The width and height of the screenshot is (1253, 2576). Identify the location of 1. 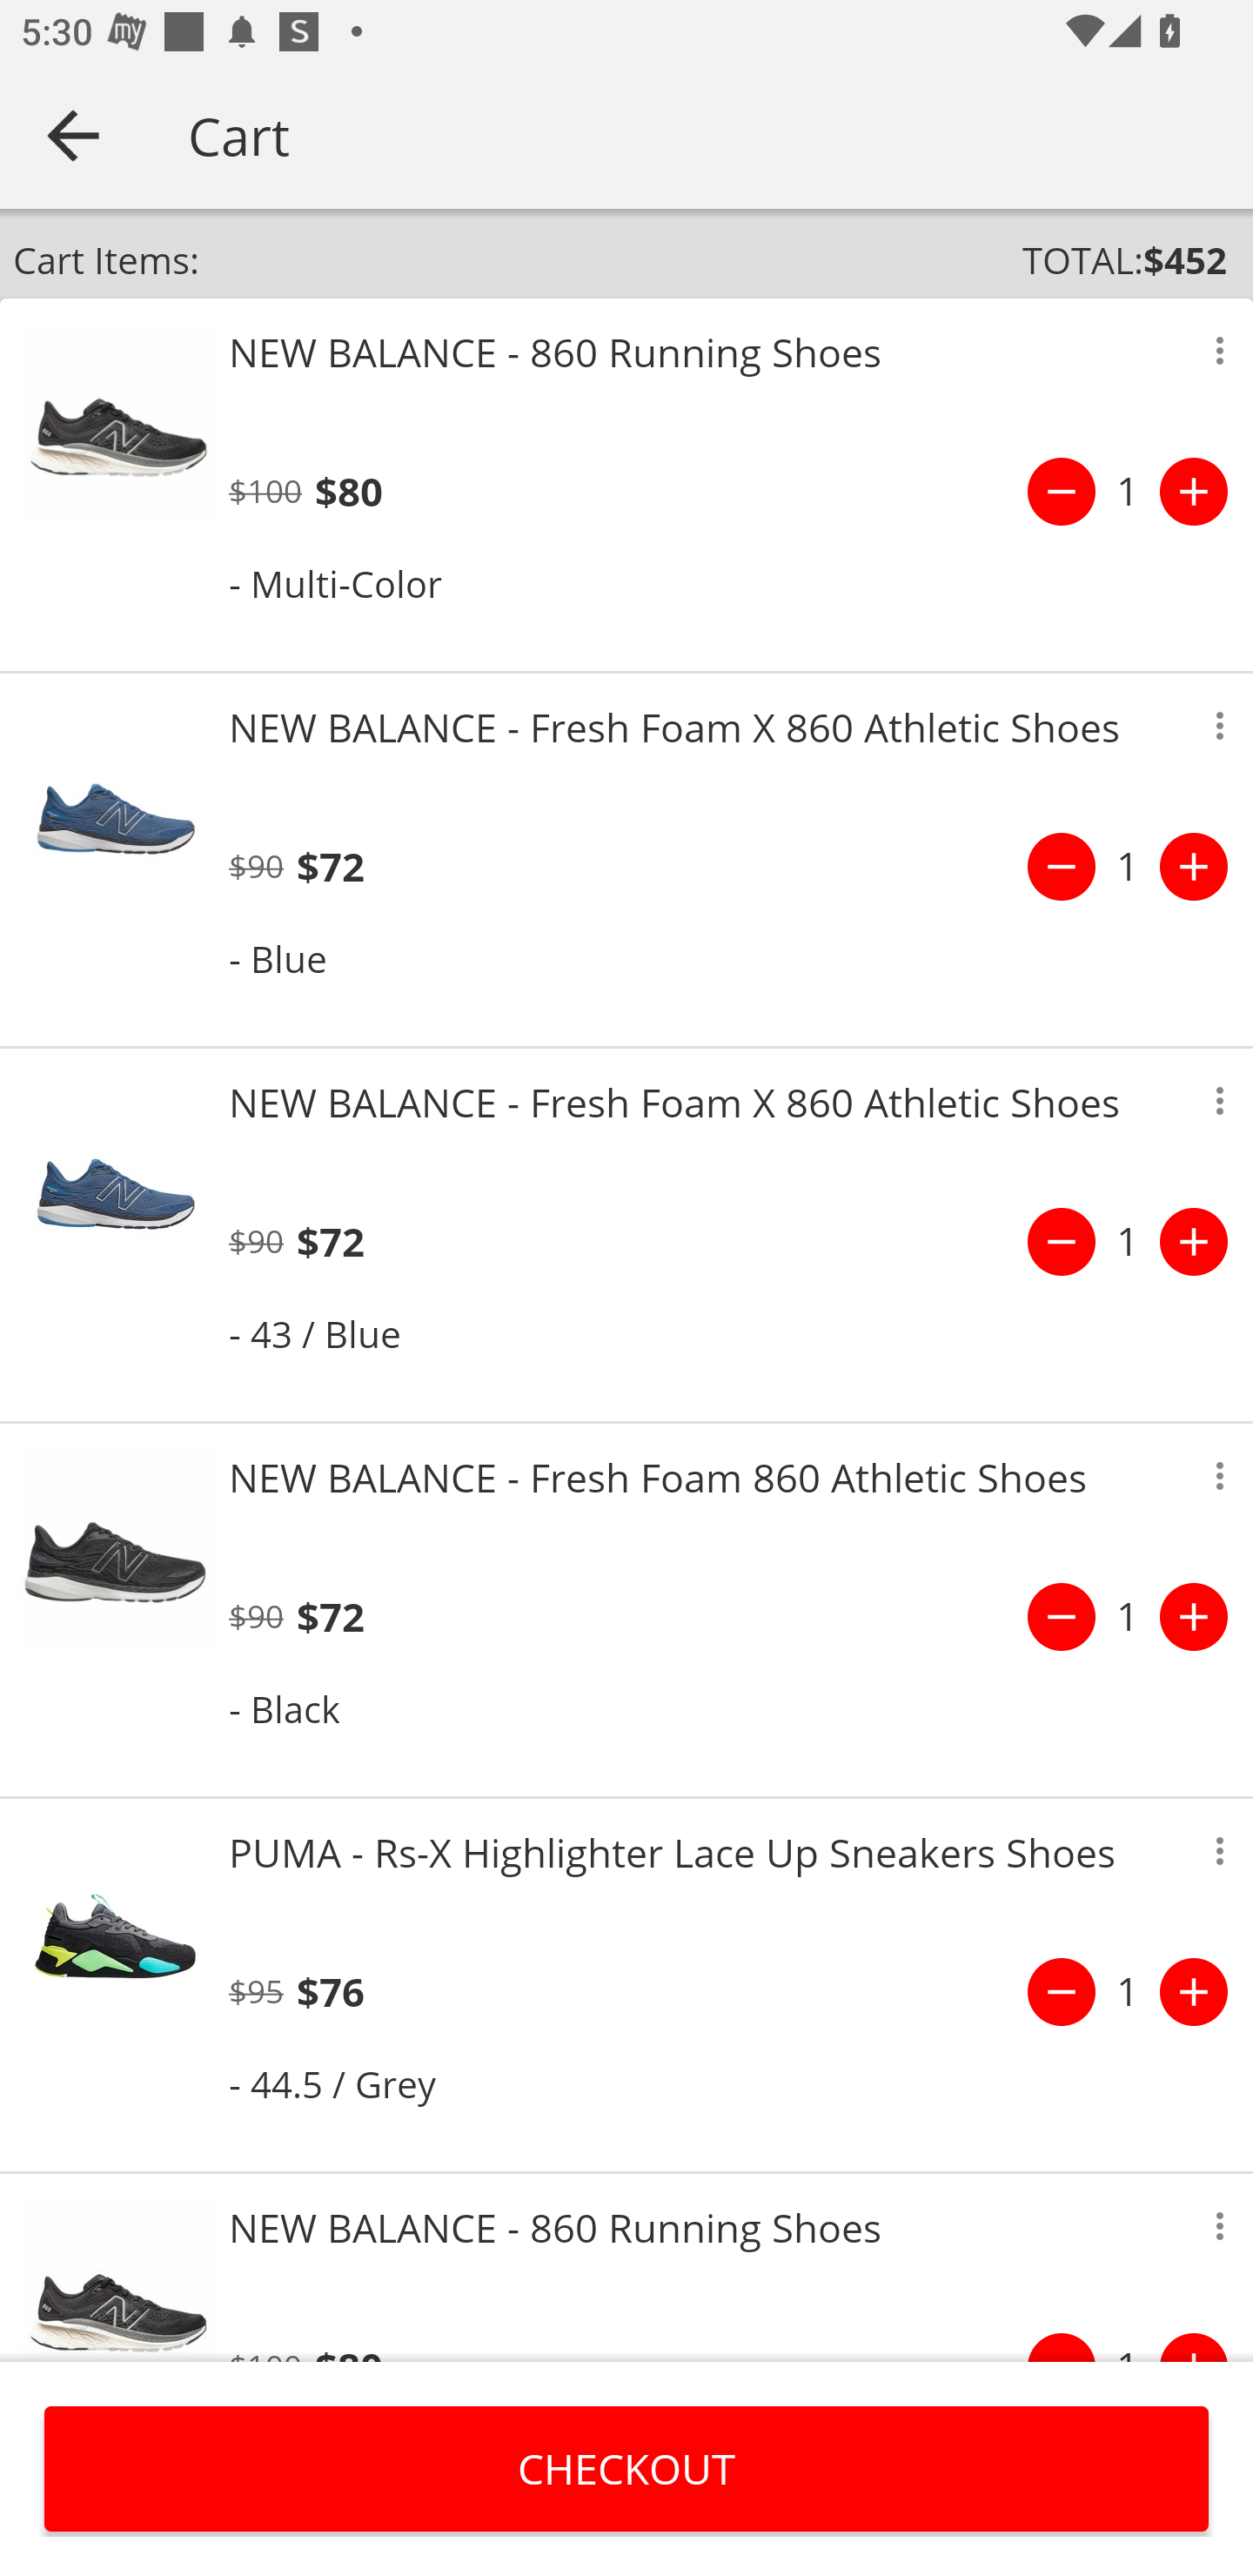
(1128, 492).